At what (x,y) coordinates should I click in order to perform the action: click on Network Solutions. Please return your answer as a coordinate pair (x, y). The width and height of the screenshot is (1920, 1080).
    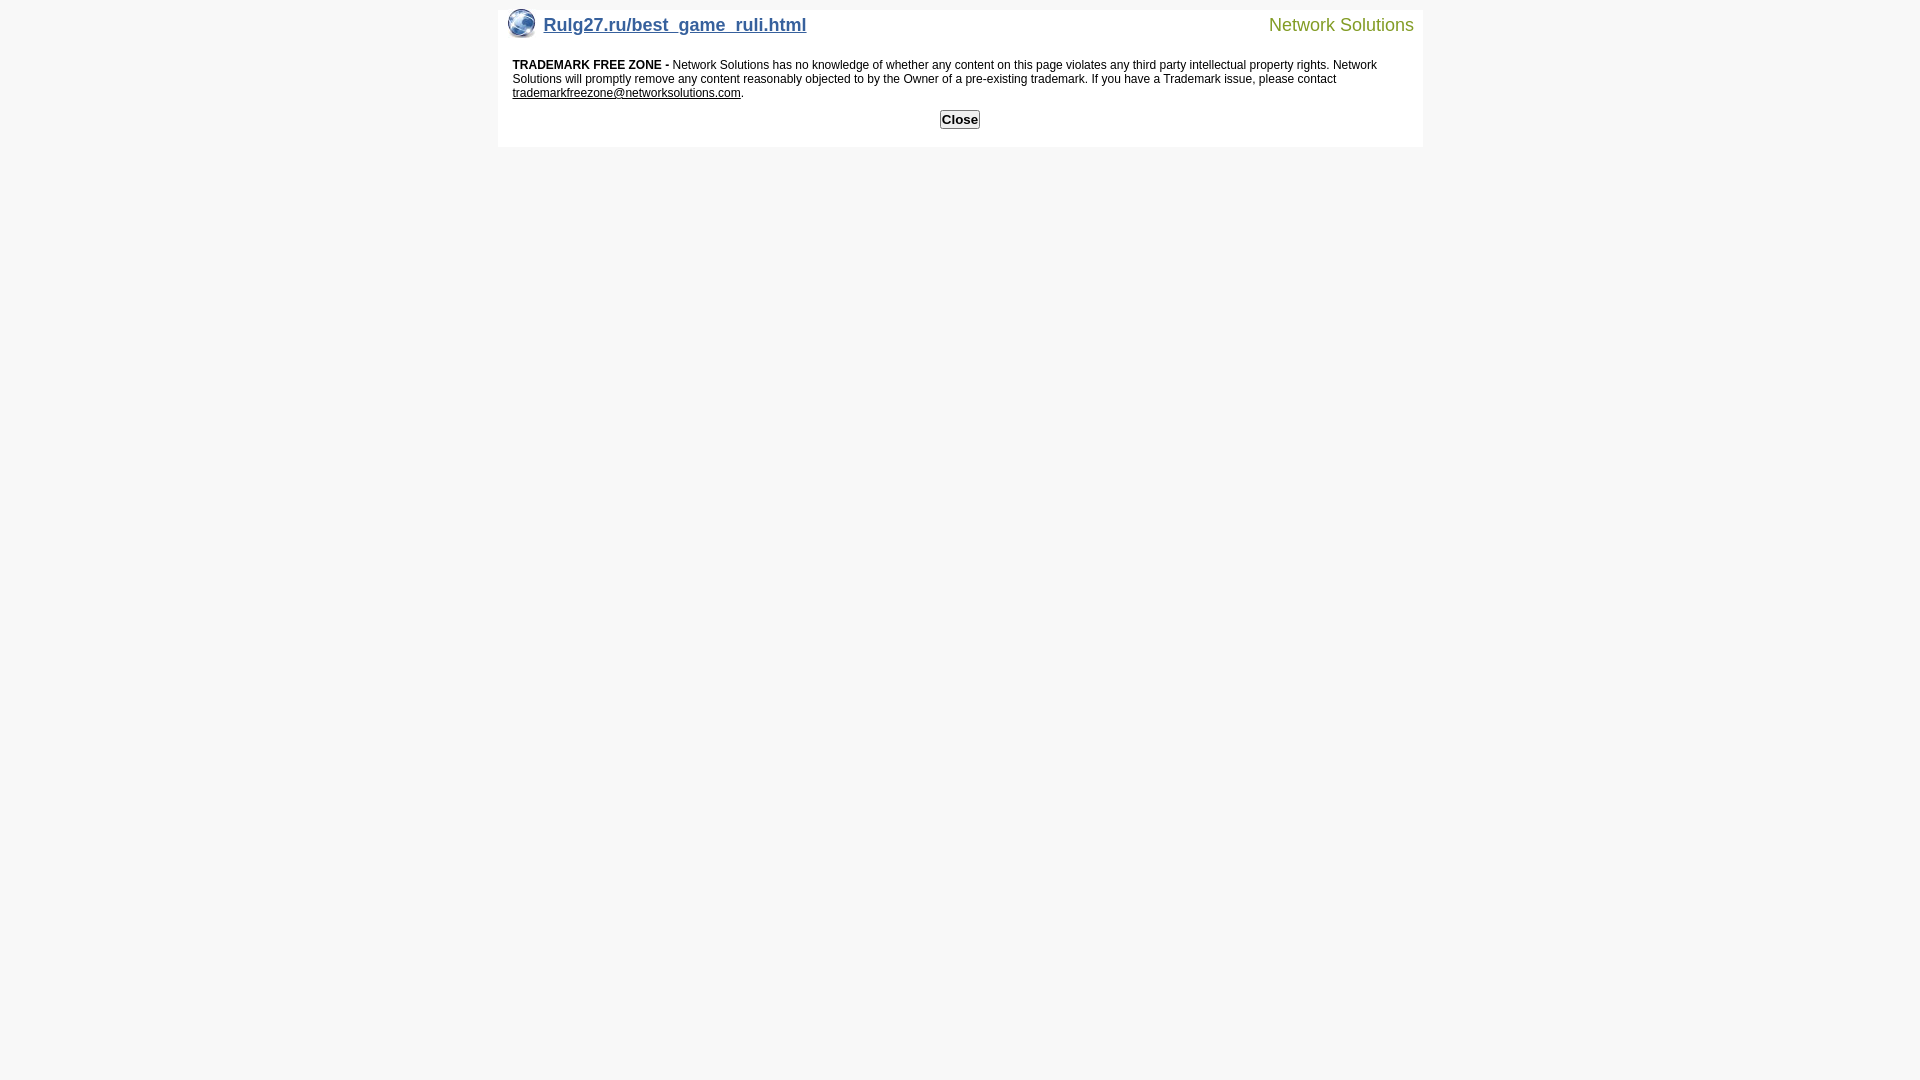
    Looking at the image, I should click on (1329, 24).